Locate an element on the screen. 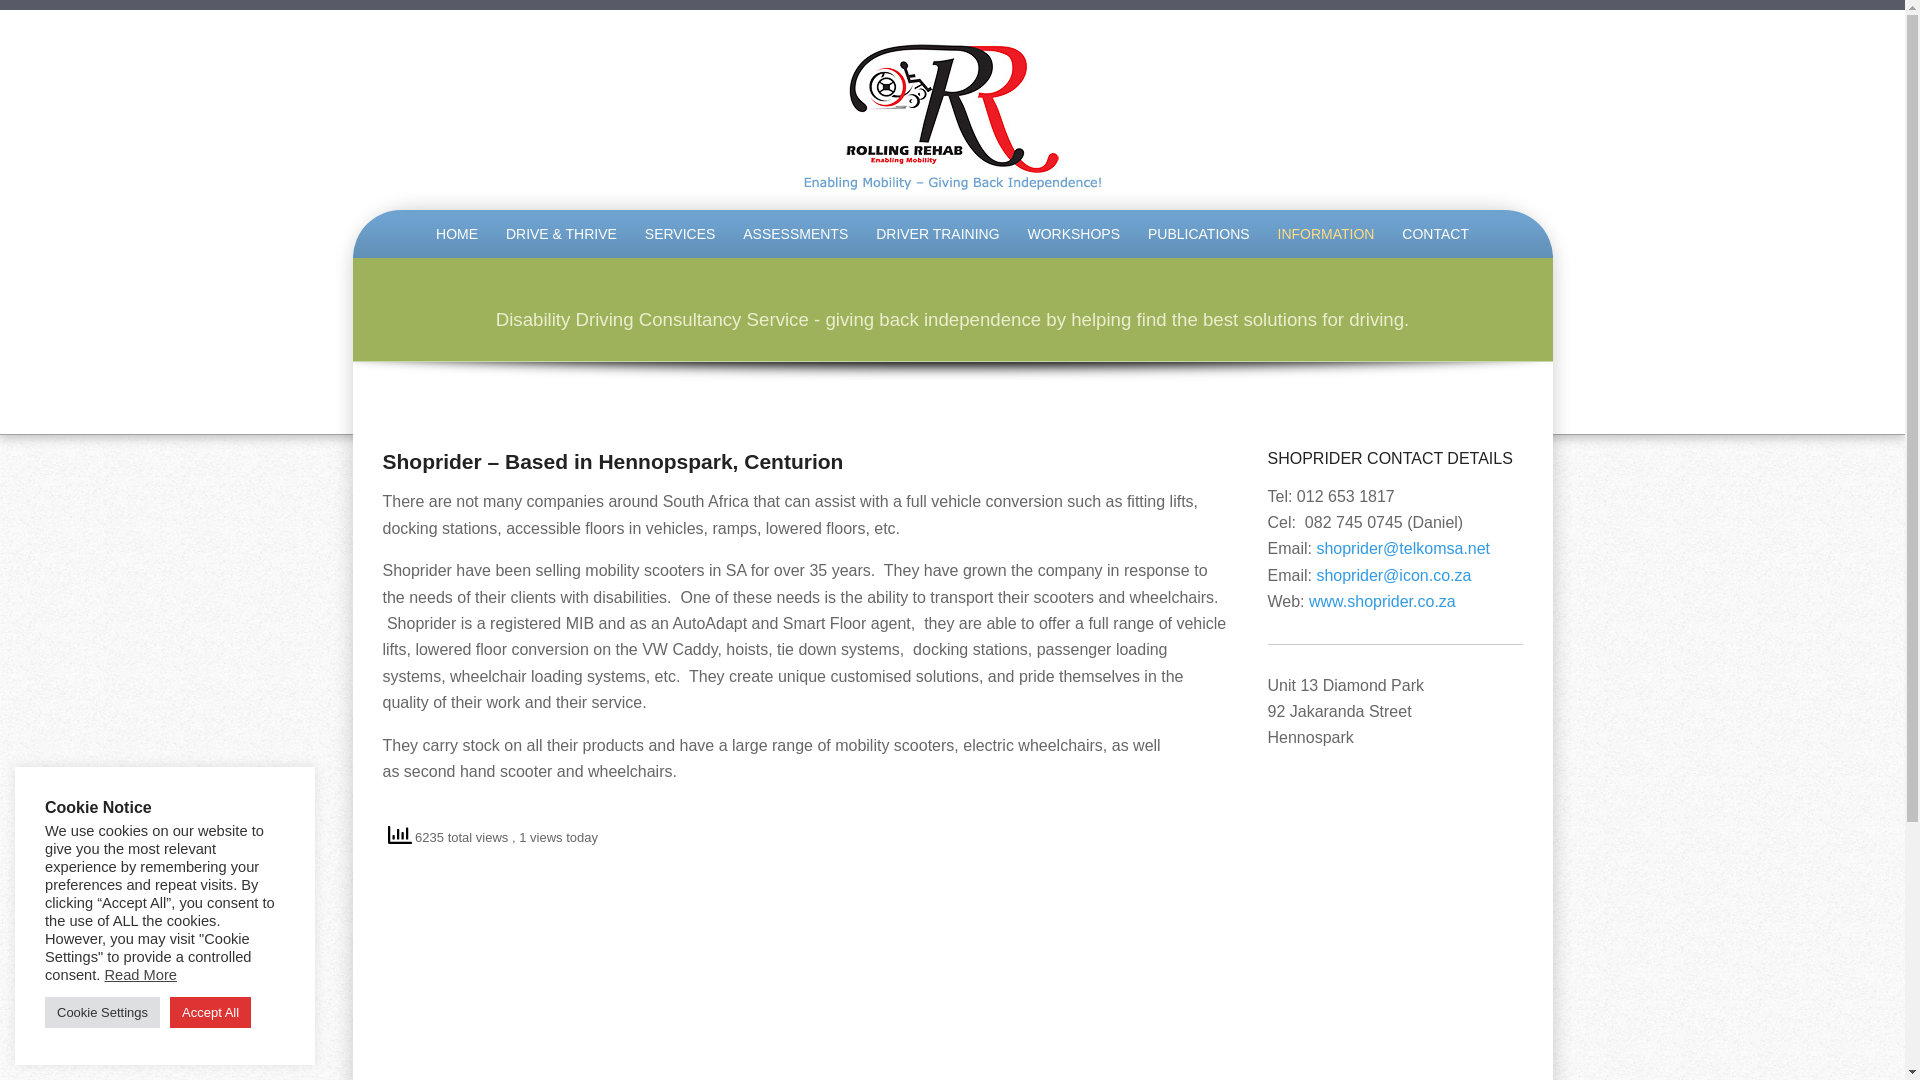 Image resolution: width=1920 pixels, height=1080 pixels. www.shoprider.co.za is located at coordinates (1382, 601).